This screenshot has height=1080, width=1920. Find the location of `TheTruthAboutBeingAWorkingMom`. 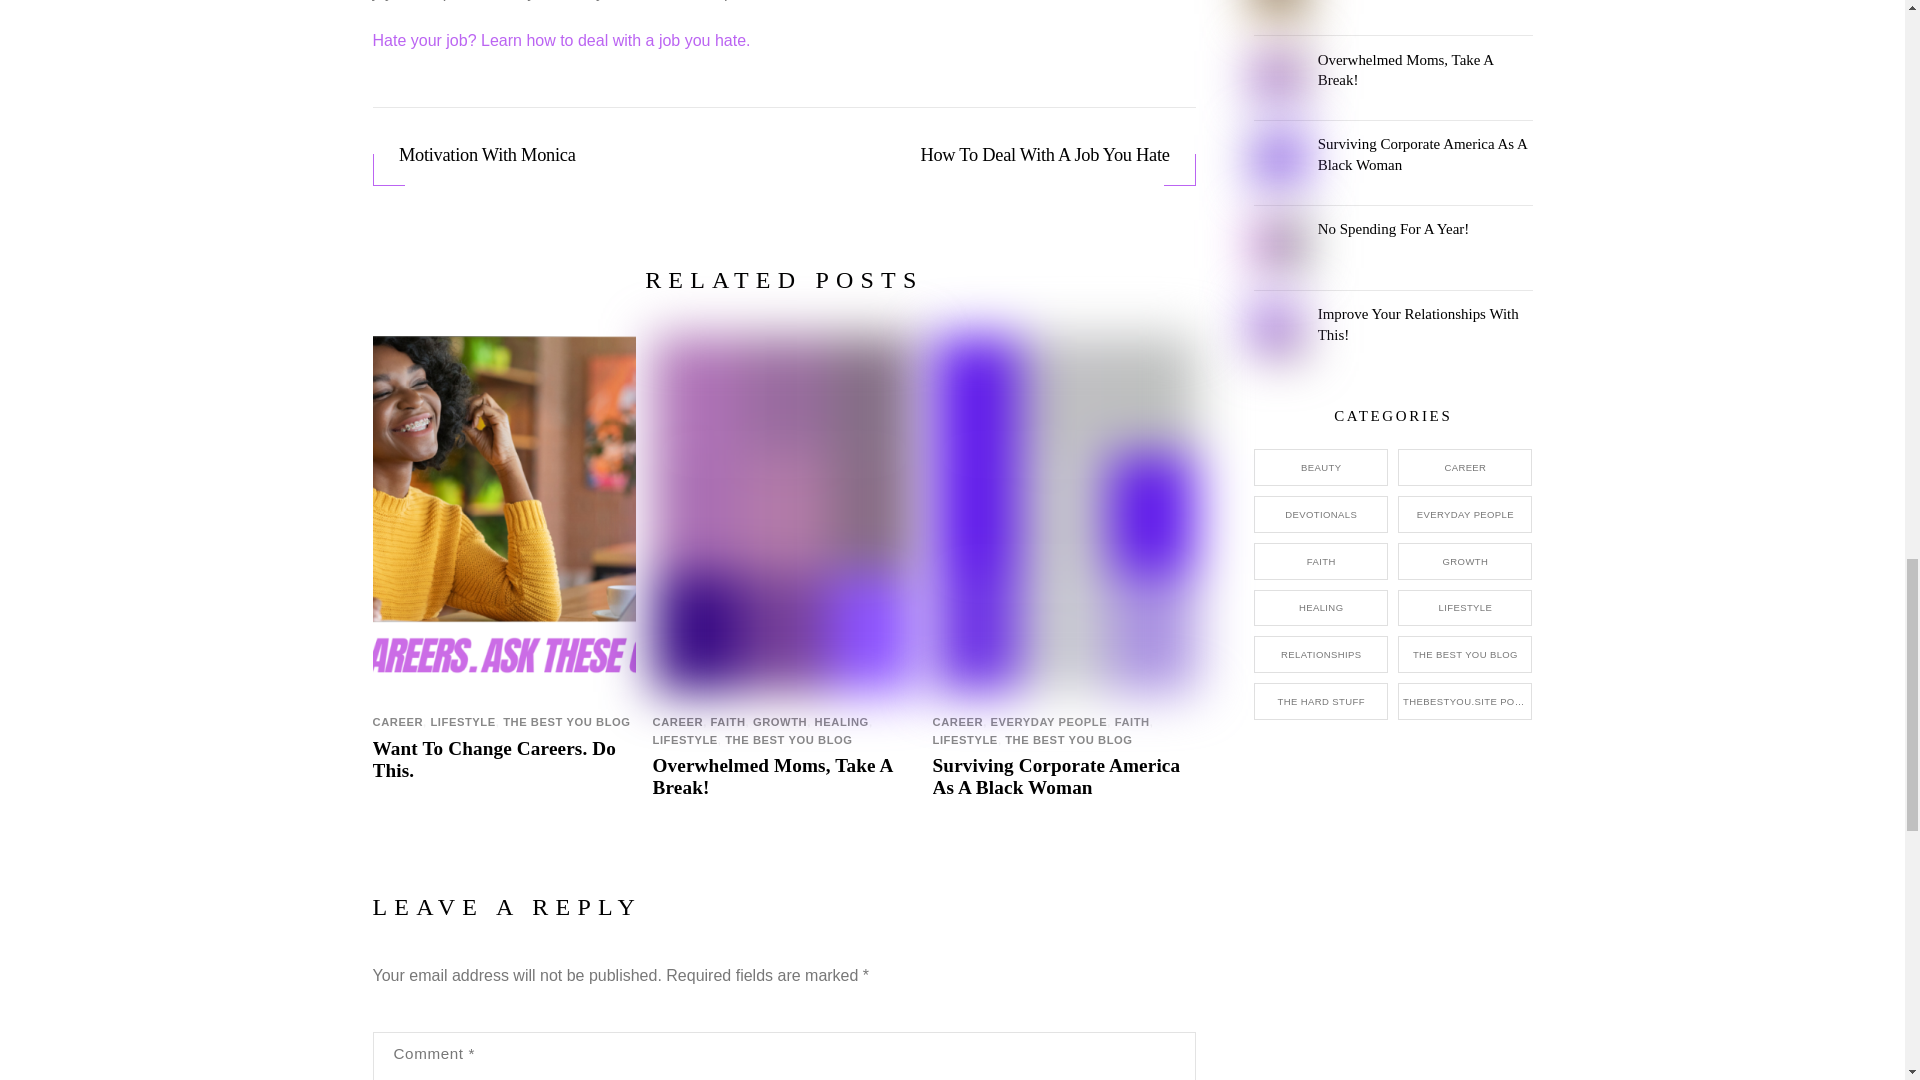

TheTruthAboutBeingAWorkingMom is located at coordinates (1278, 328).